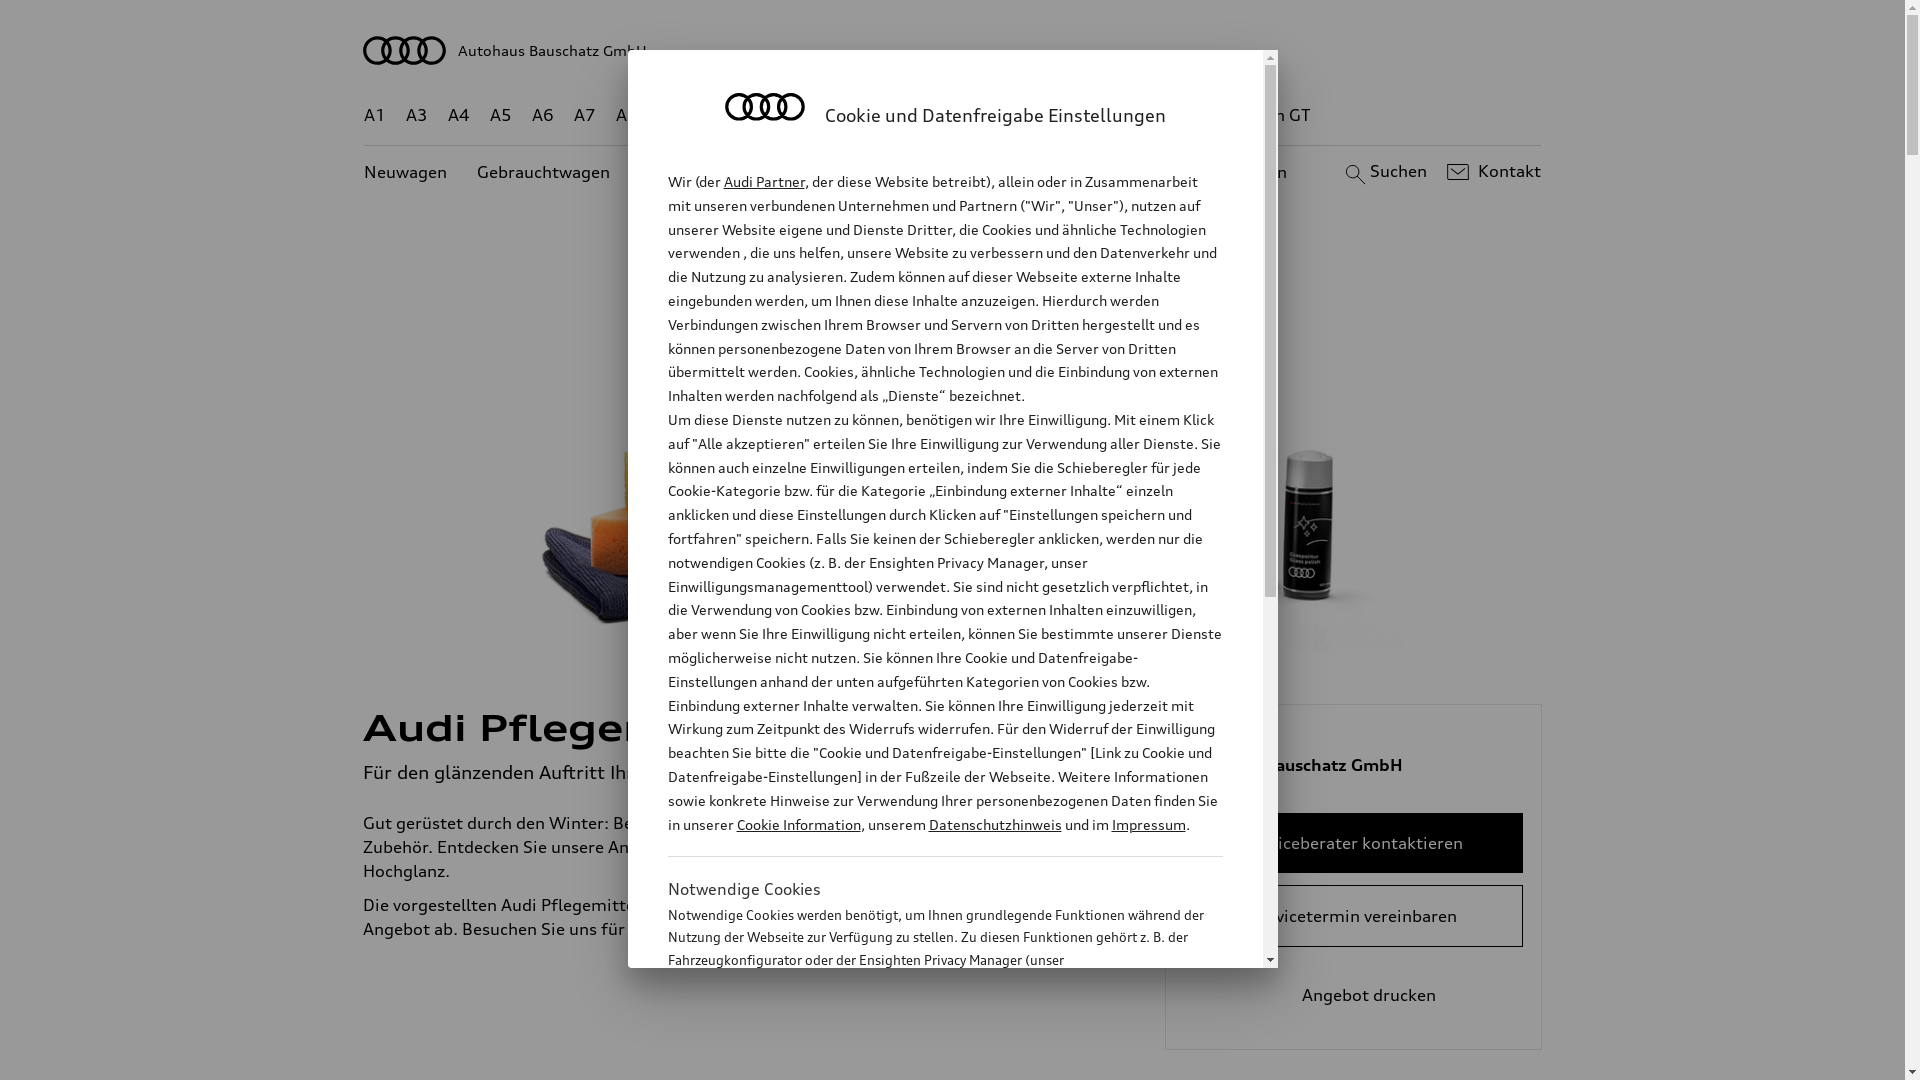  What do you see at coordinates (1354, 843) in the screenshot?
I see `Serviceberater kontaktieren` at bounding box center [1354, 843].